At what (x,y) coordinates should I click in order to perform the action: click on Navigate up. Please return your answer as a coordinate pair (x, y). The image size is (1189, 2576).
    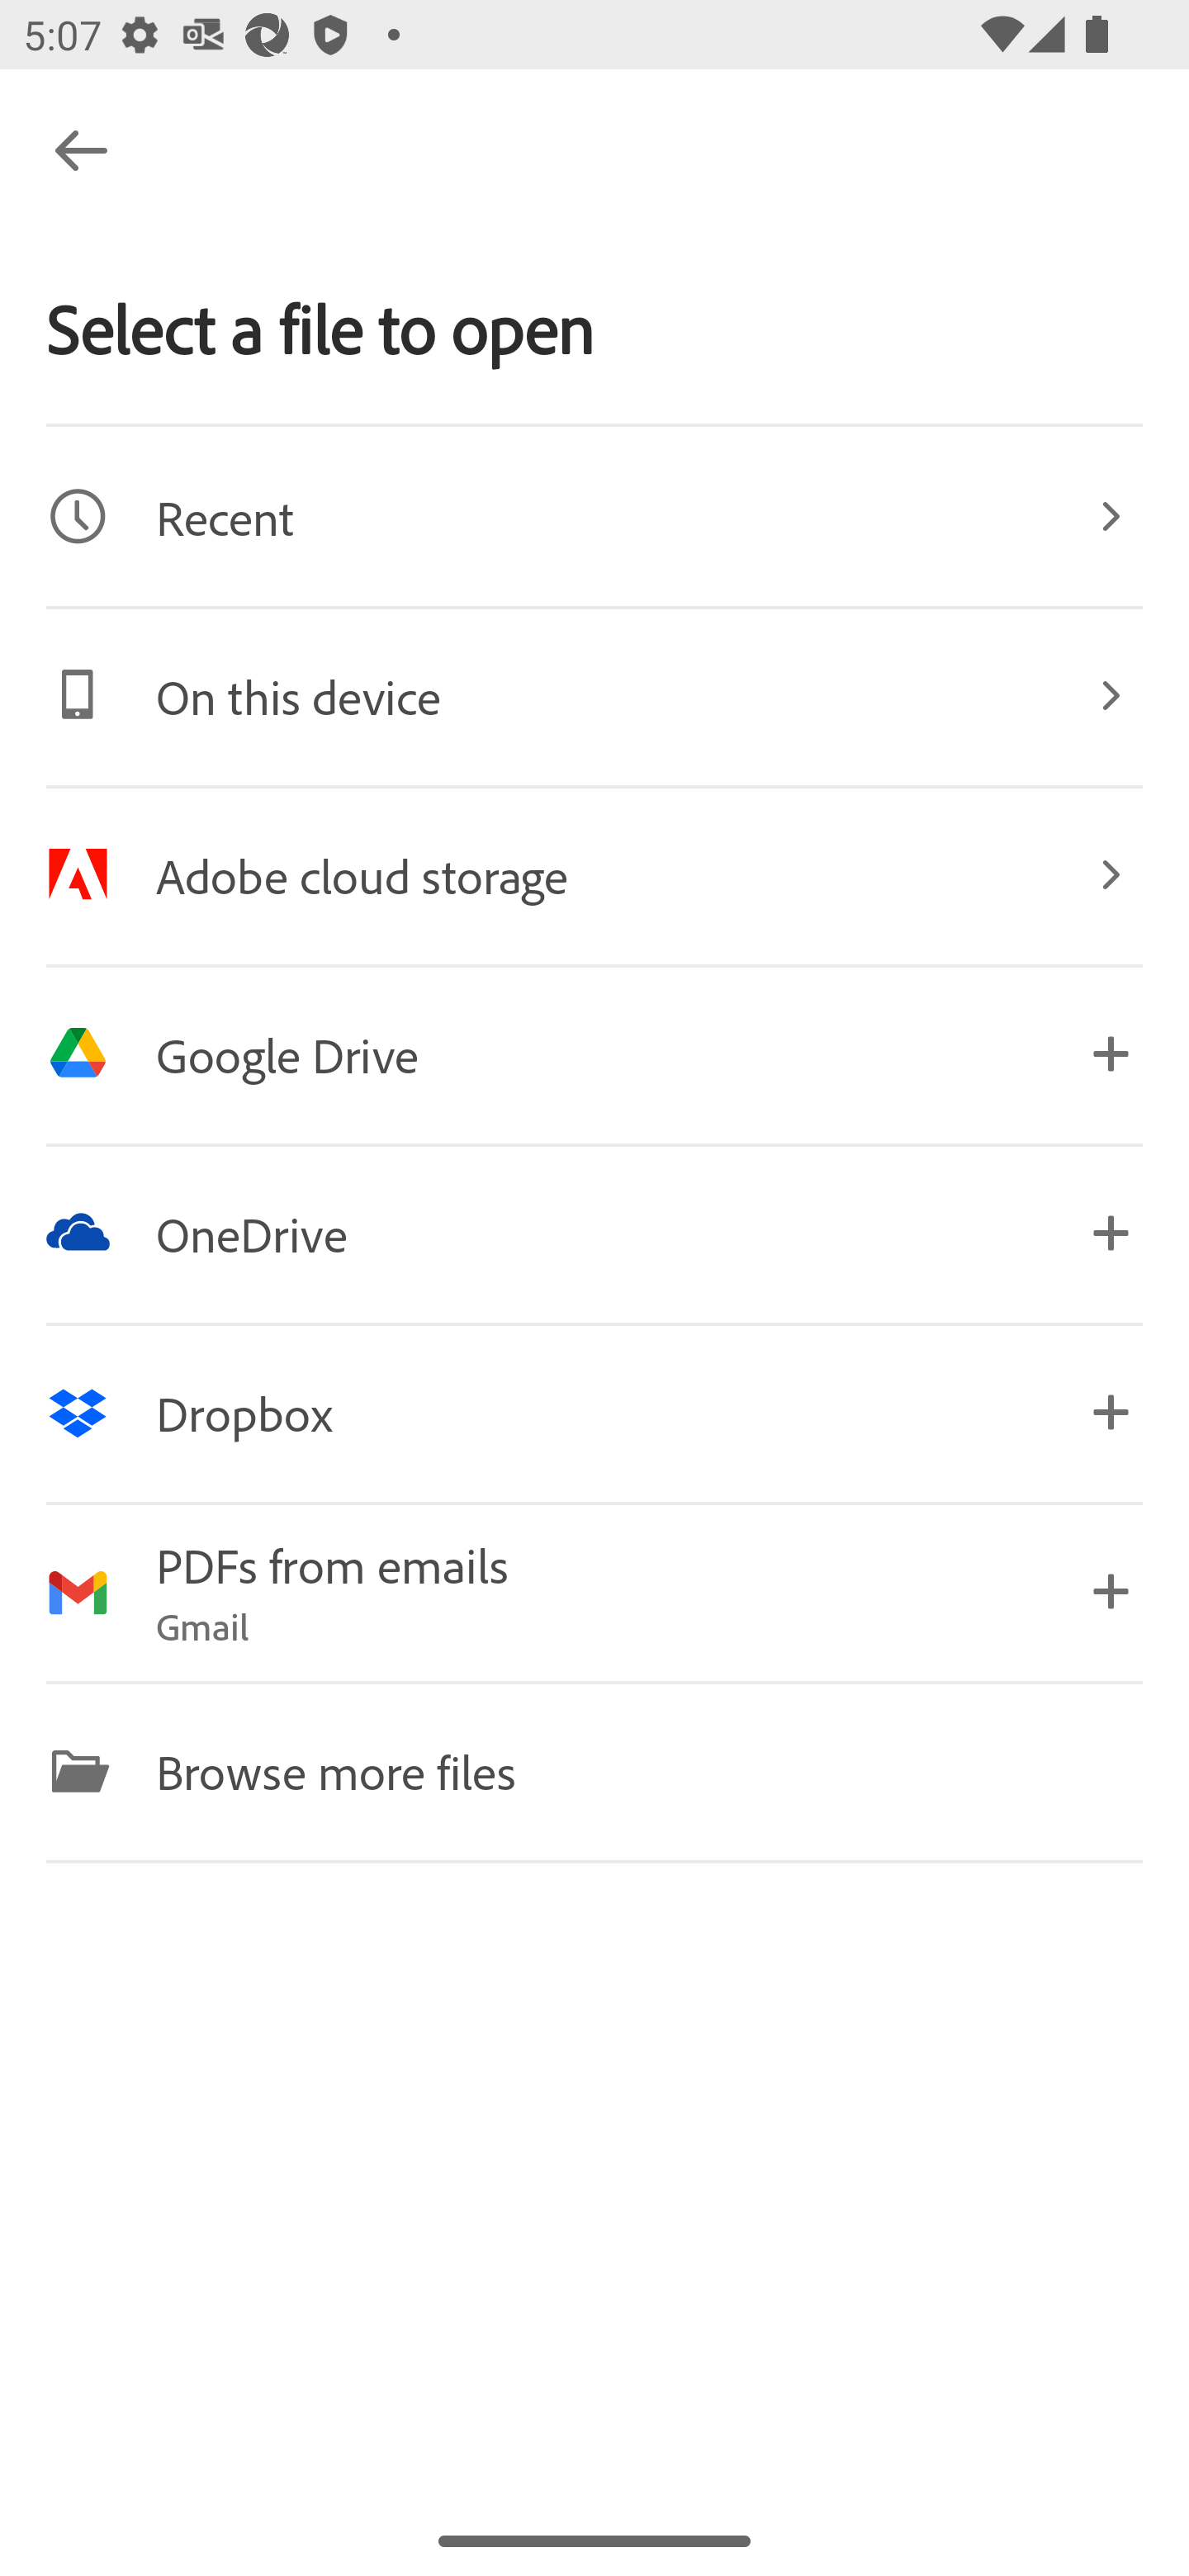
    Looking at the image, I should click on (81, 150).